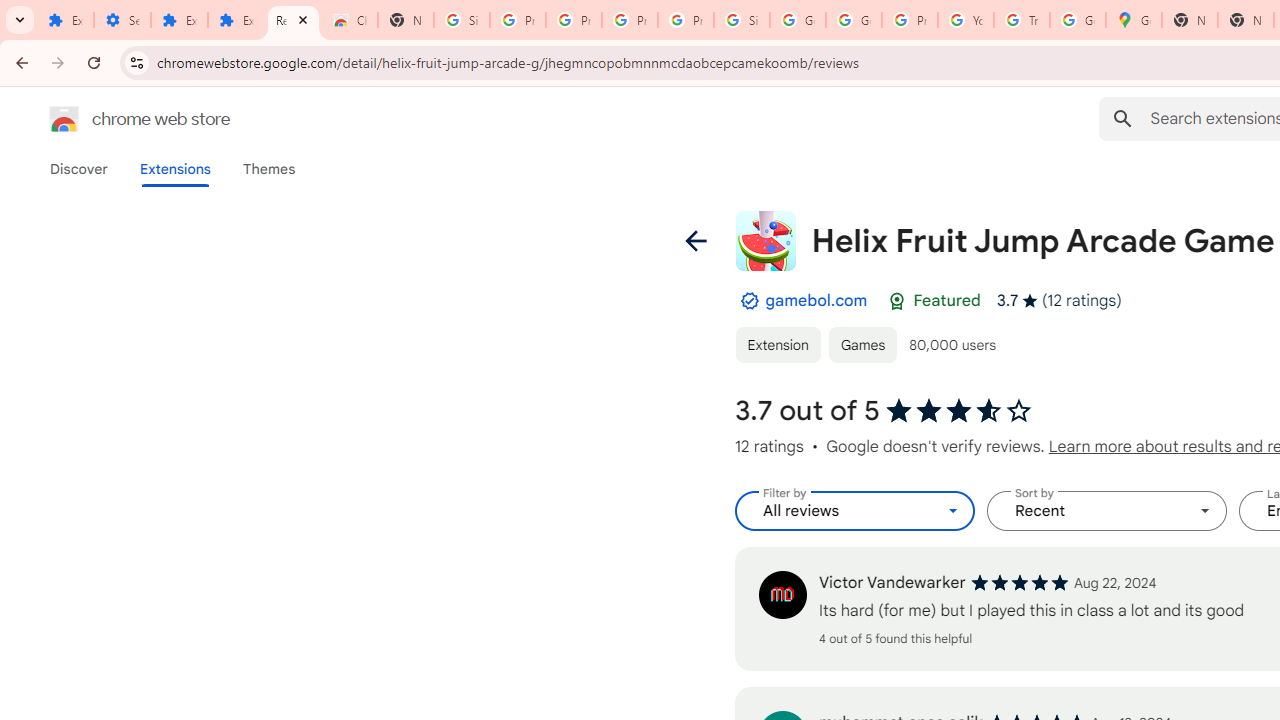  I want to click on Themes, so click(269, 169).